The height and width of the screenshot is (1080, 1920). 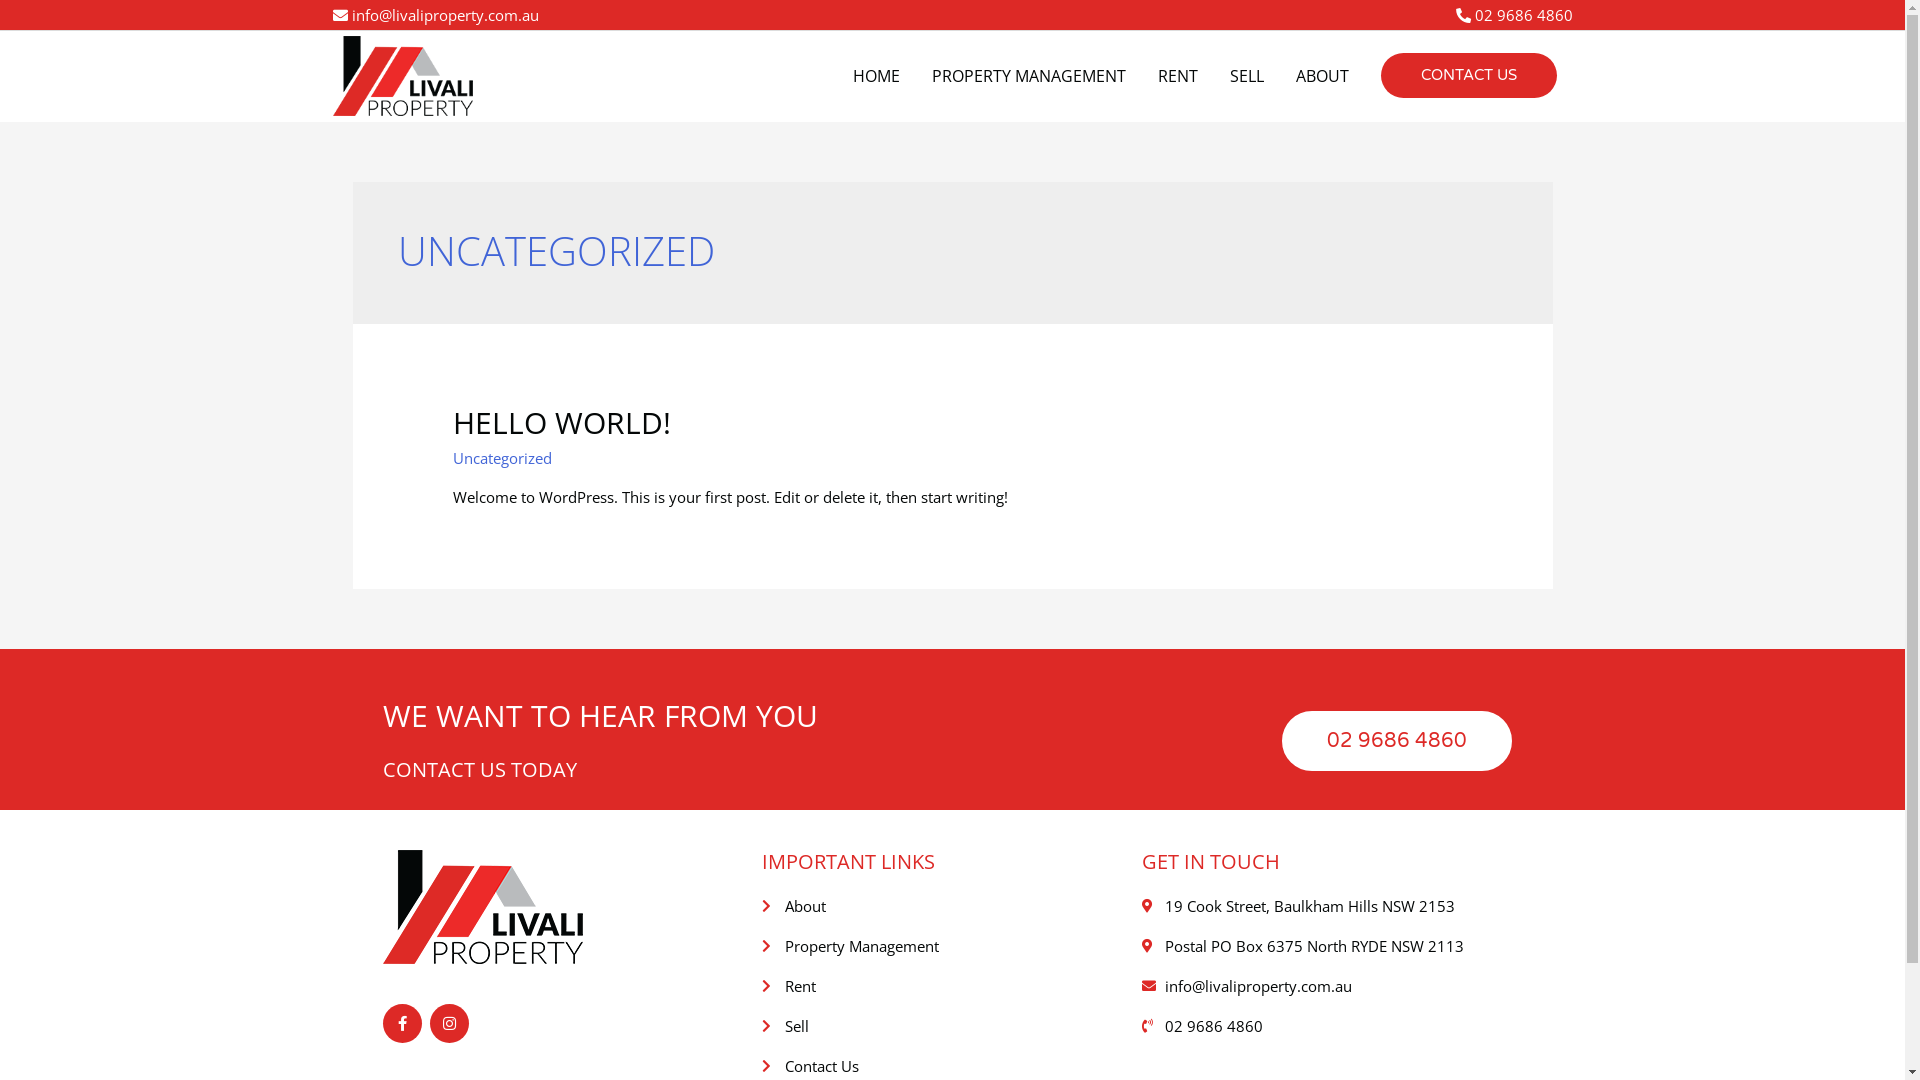 What do you see at coordinates (1029, 76) in the screenshot?
I see `PROPERTY MANAGEMENT` at bounding box center [1029, 76].